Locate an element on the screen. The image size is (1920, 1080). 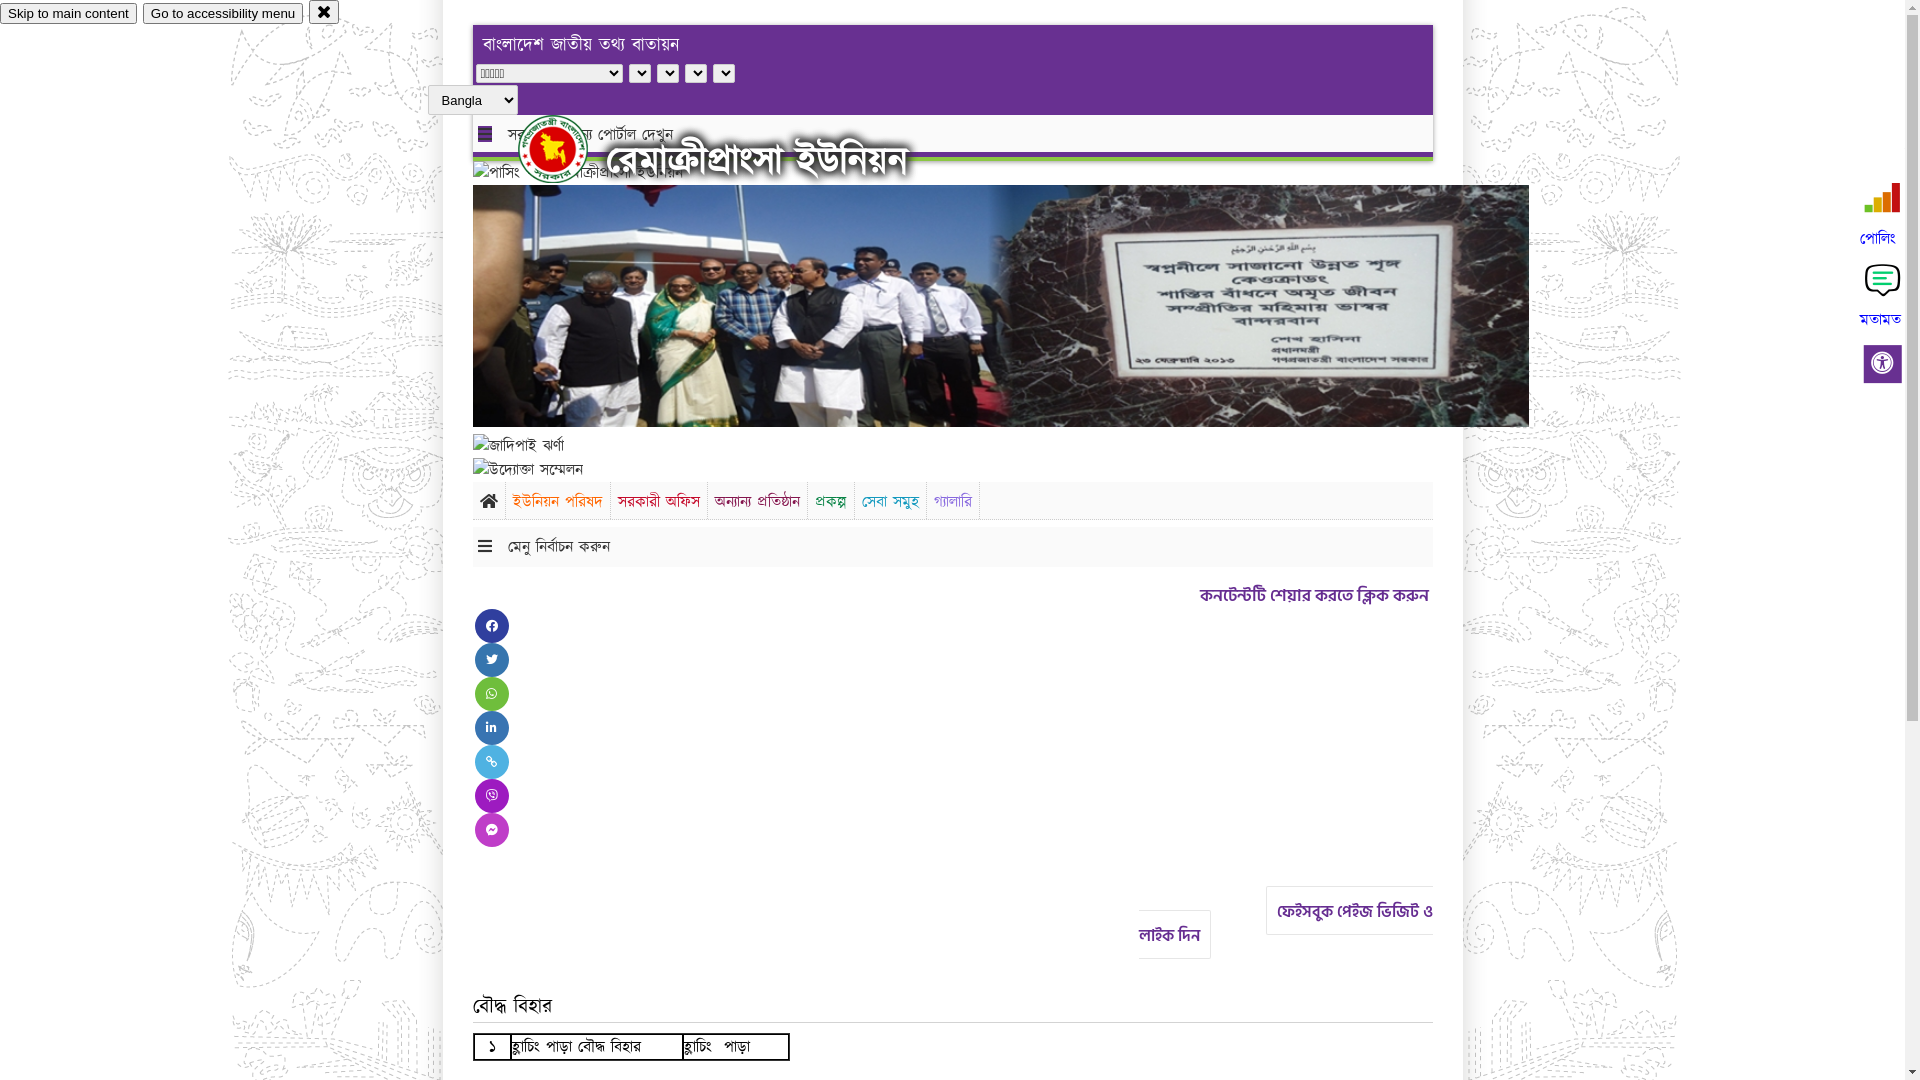

                
             is located at coordinates (570, 149).